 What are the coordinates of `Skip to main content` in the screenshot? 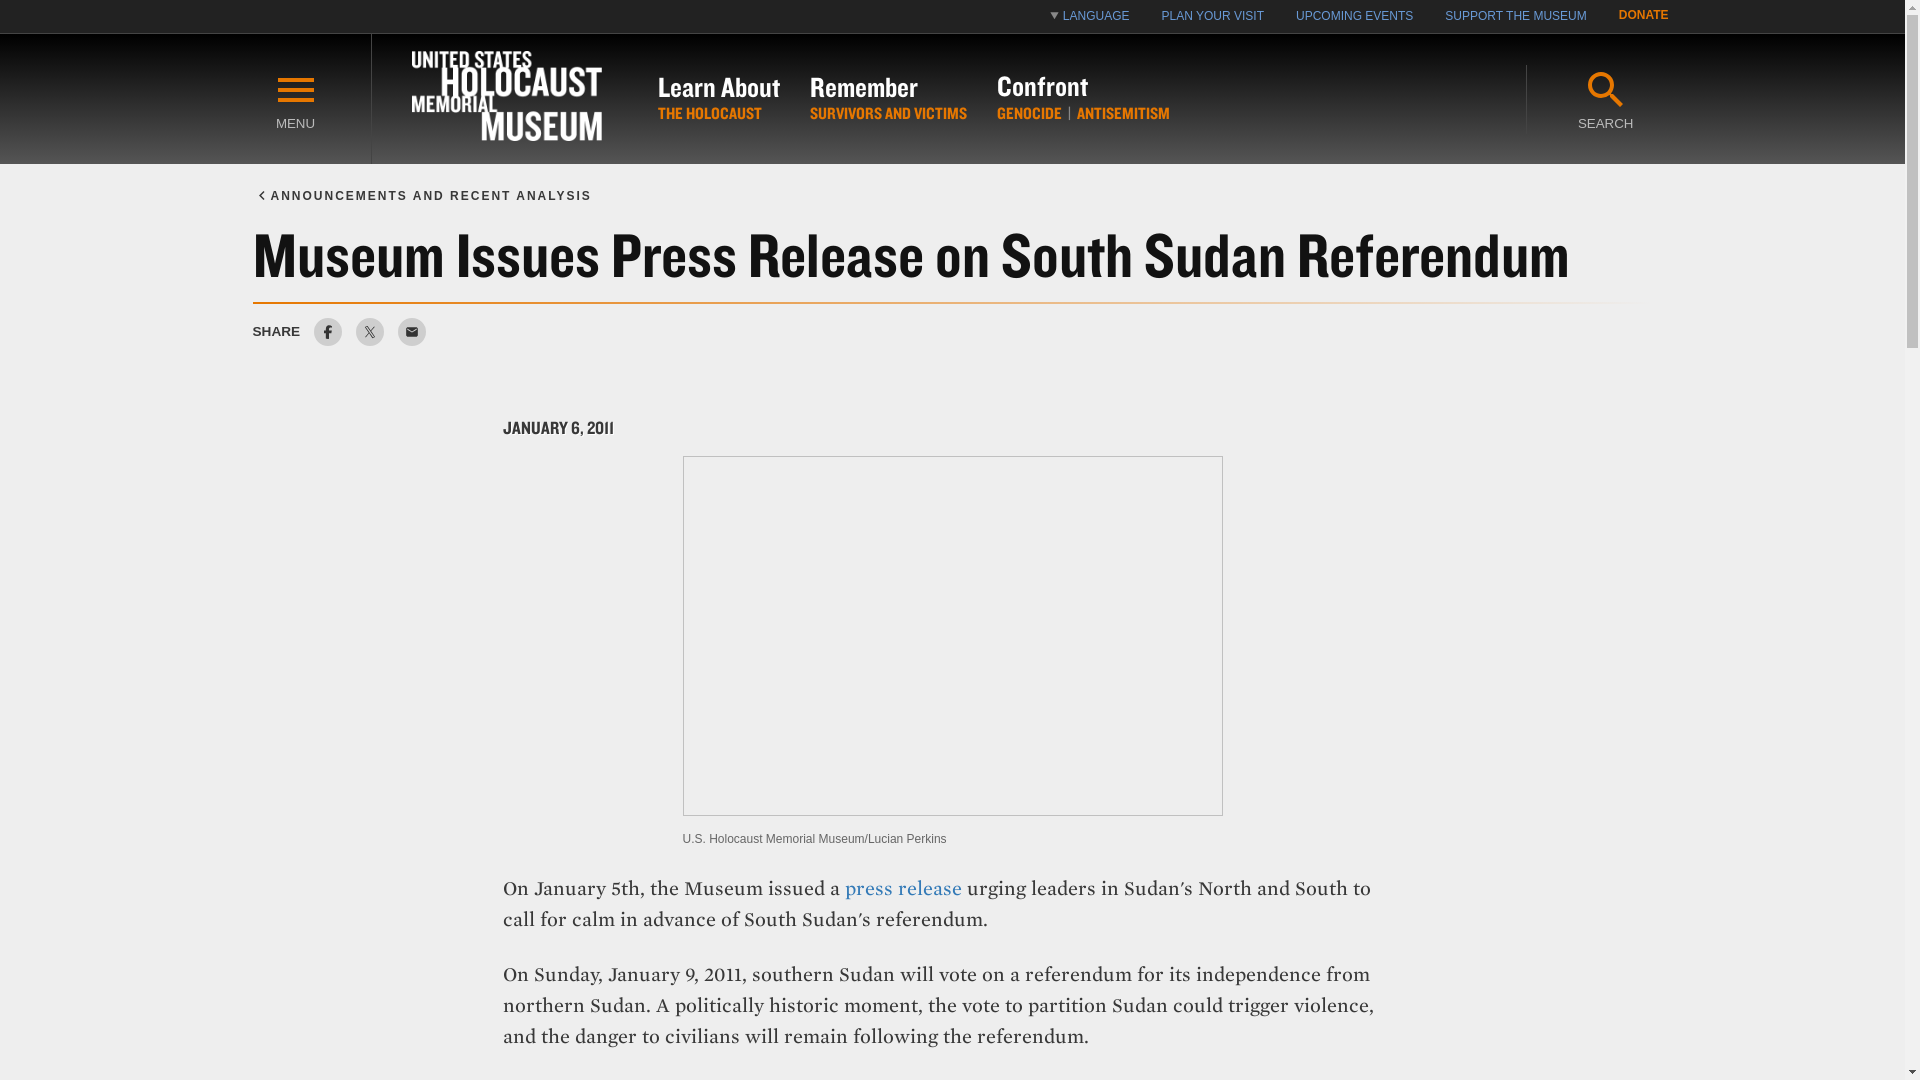 It's located at (46, 31).